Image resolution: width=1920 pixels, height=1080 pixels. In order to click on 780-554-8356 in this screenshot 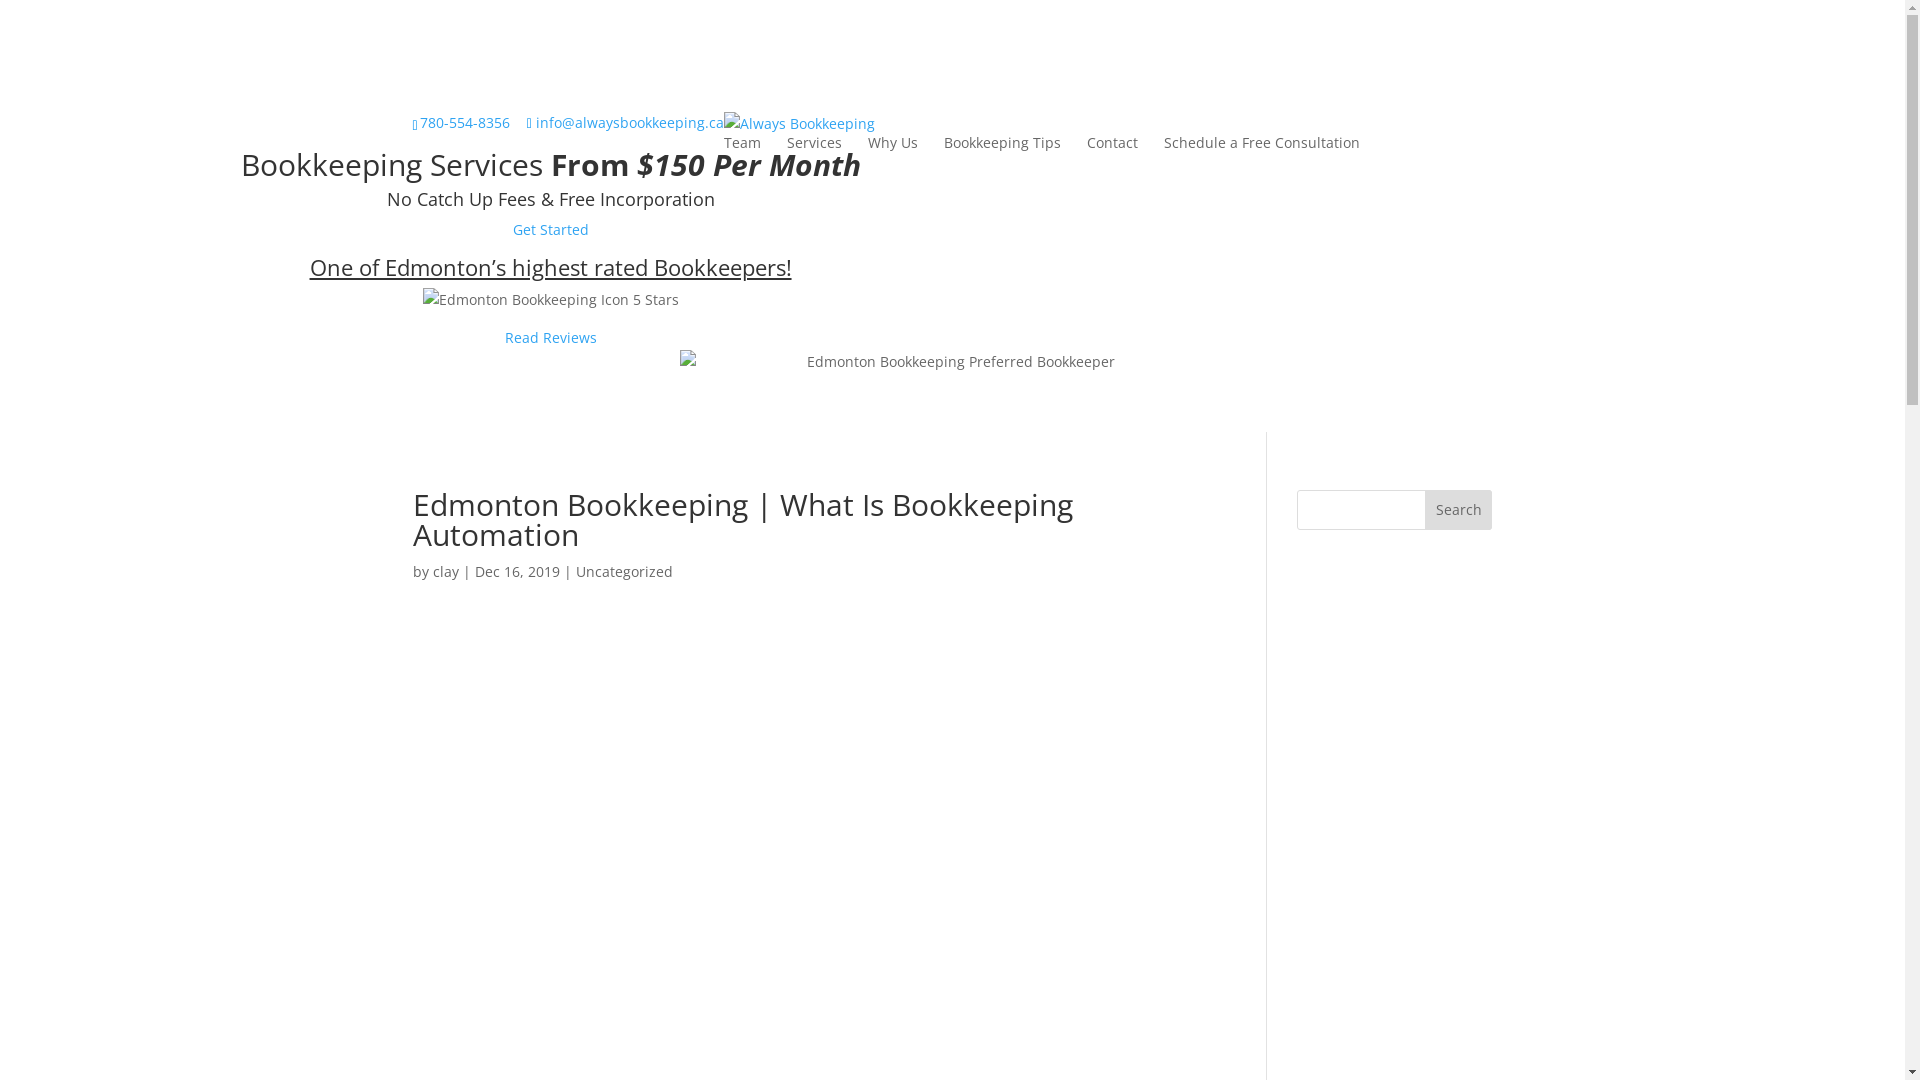, I will do `click(460, 122)`.